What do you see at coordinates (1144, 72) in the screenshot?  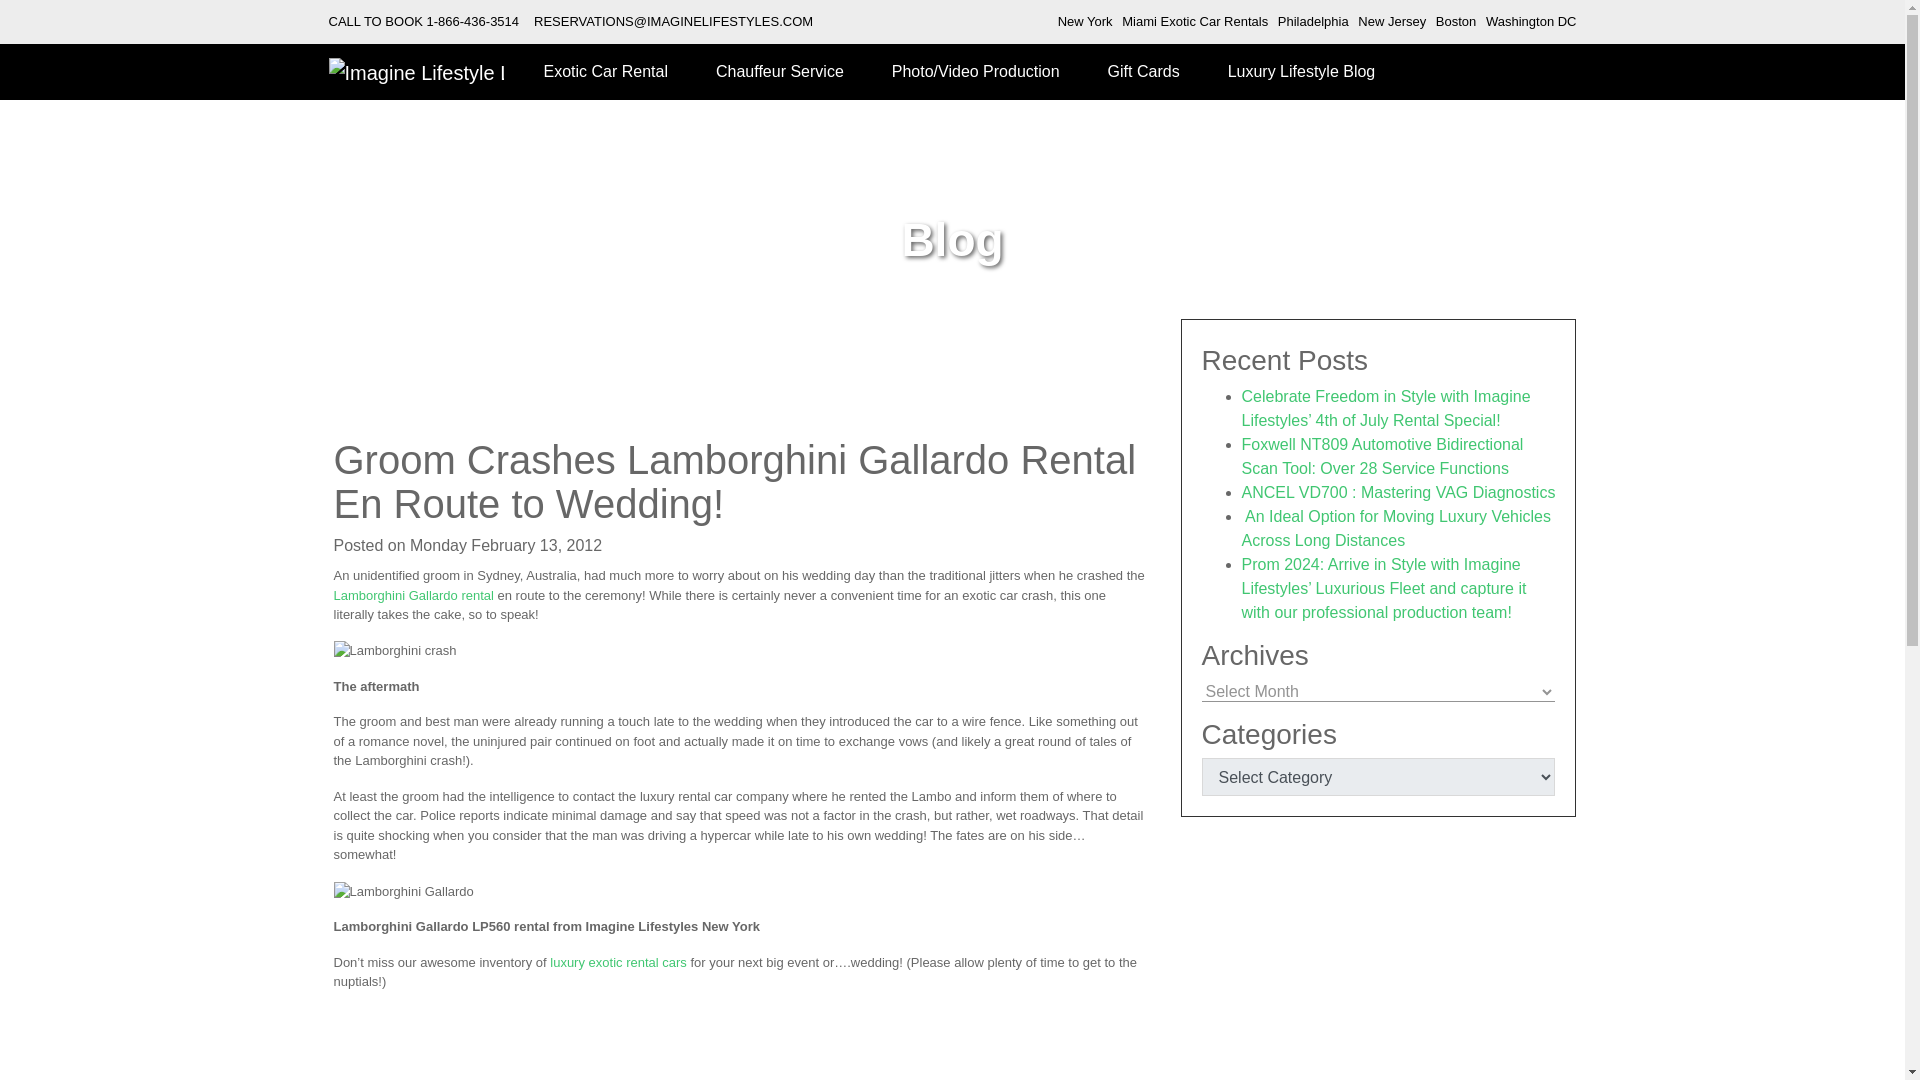 I see `Gift Cards` at bounding box center [1144, 72].